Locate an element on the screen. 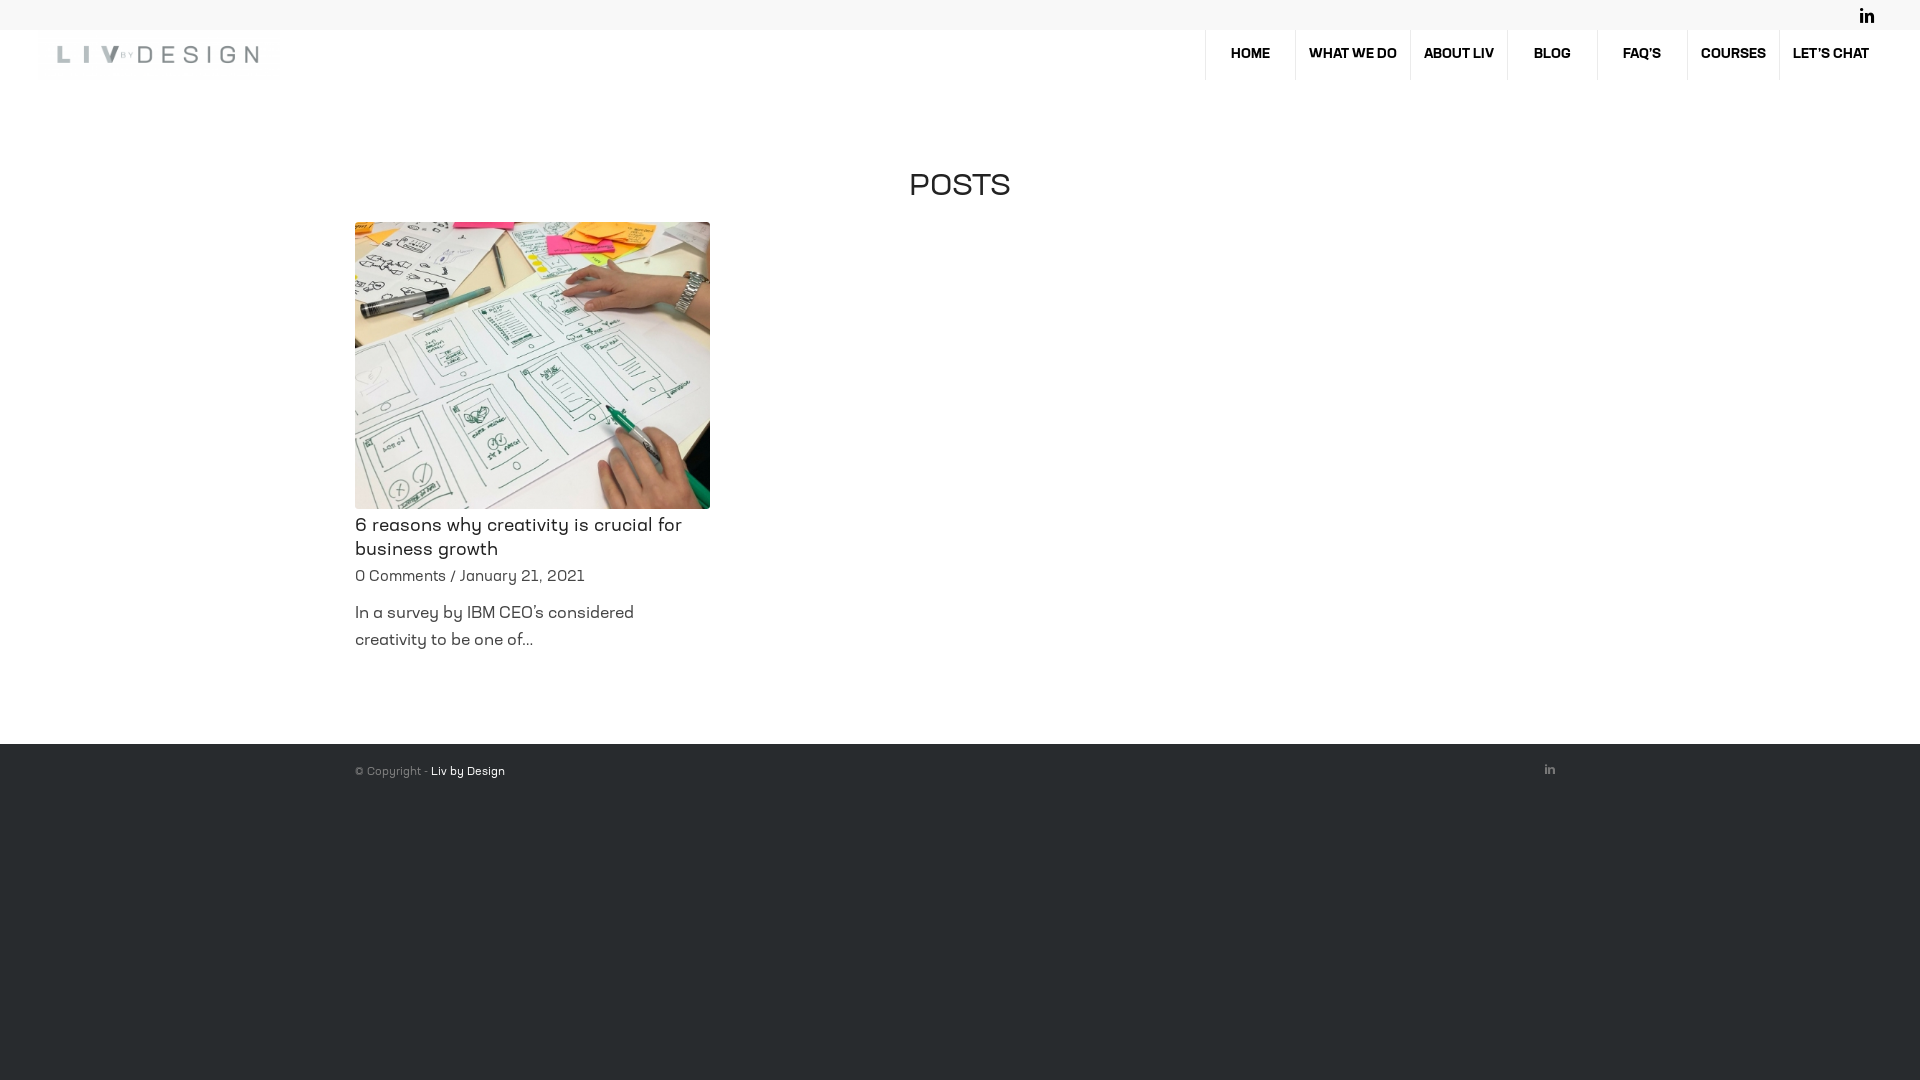 Image resolution: width=1920 pixels, height=1080 pixels. 0 Comments is located at coordinates (400, 578).